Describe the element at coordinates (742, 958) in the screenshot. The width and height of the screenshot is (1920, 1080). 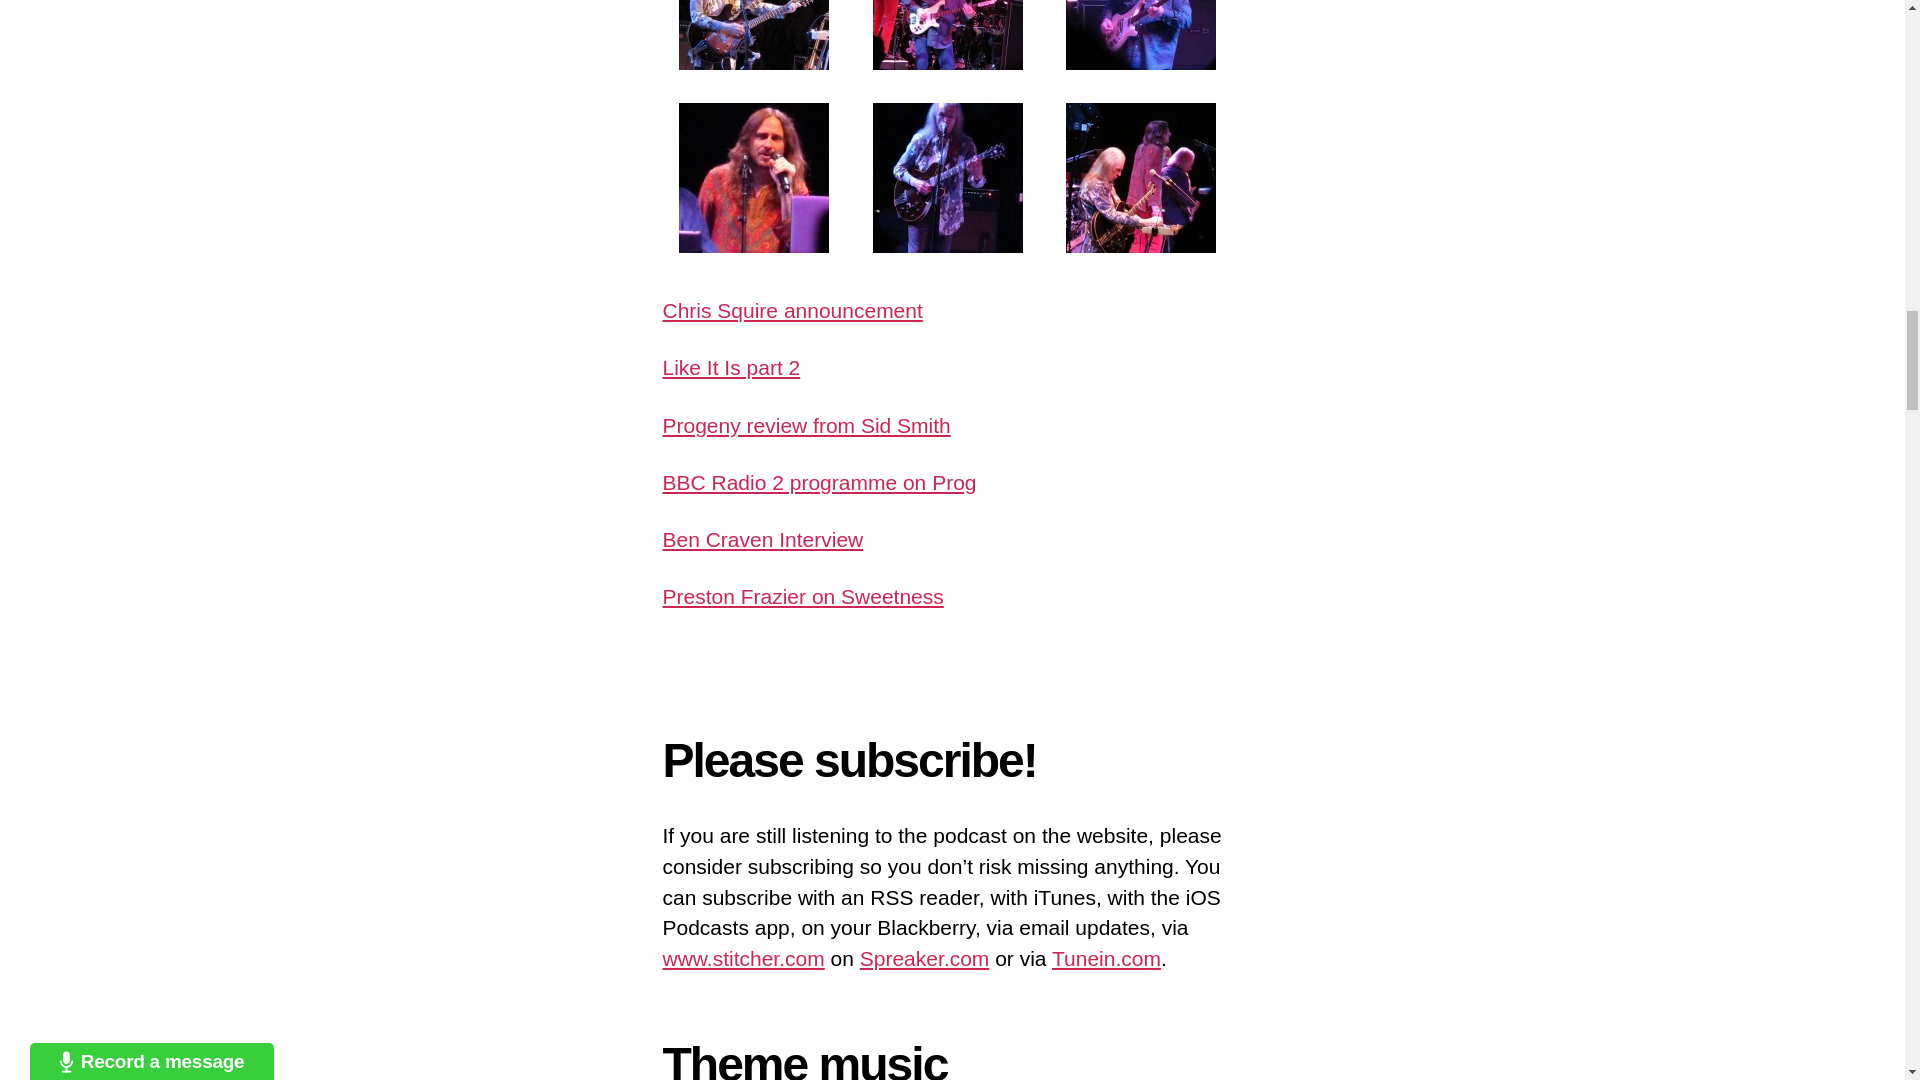
I see `Stitcher.com` at that location.